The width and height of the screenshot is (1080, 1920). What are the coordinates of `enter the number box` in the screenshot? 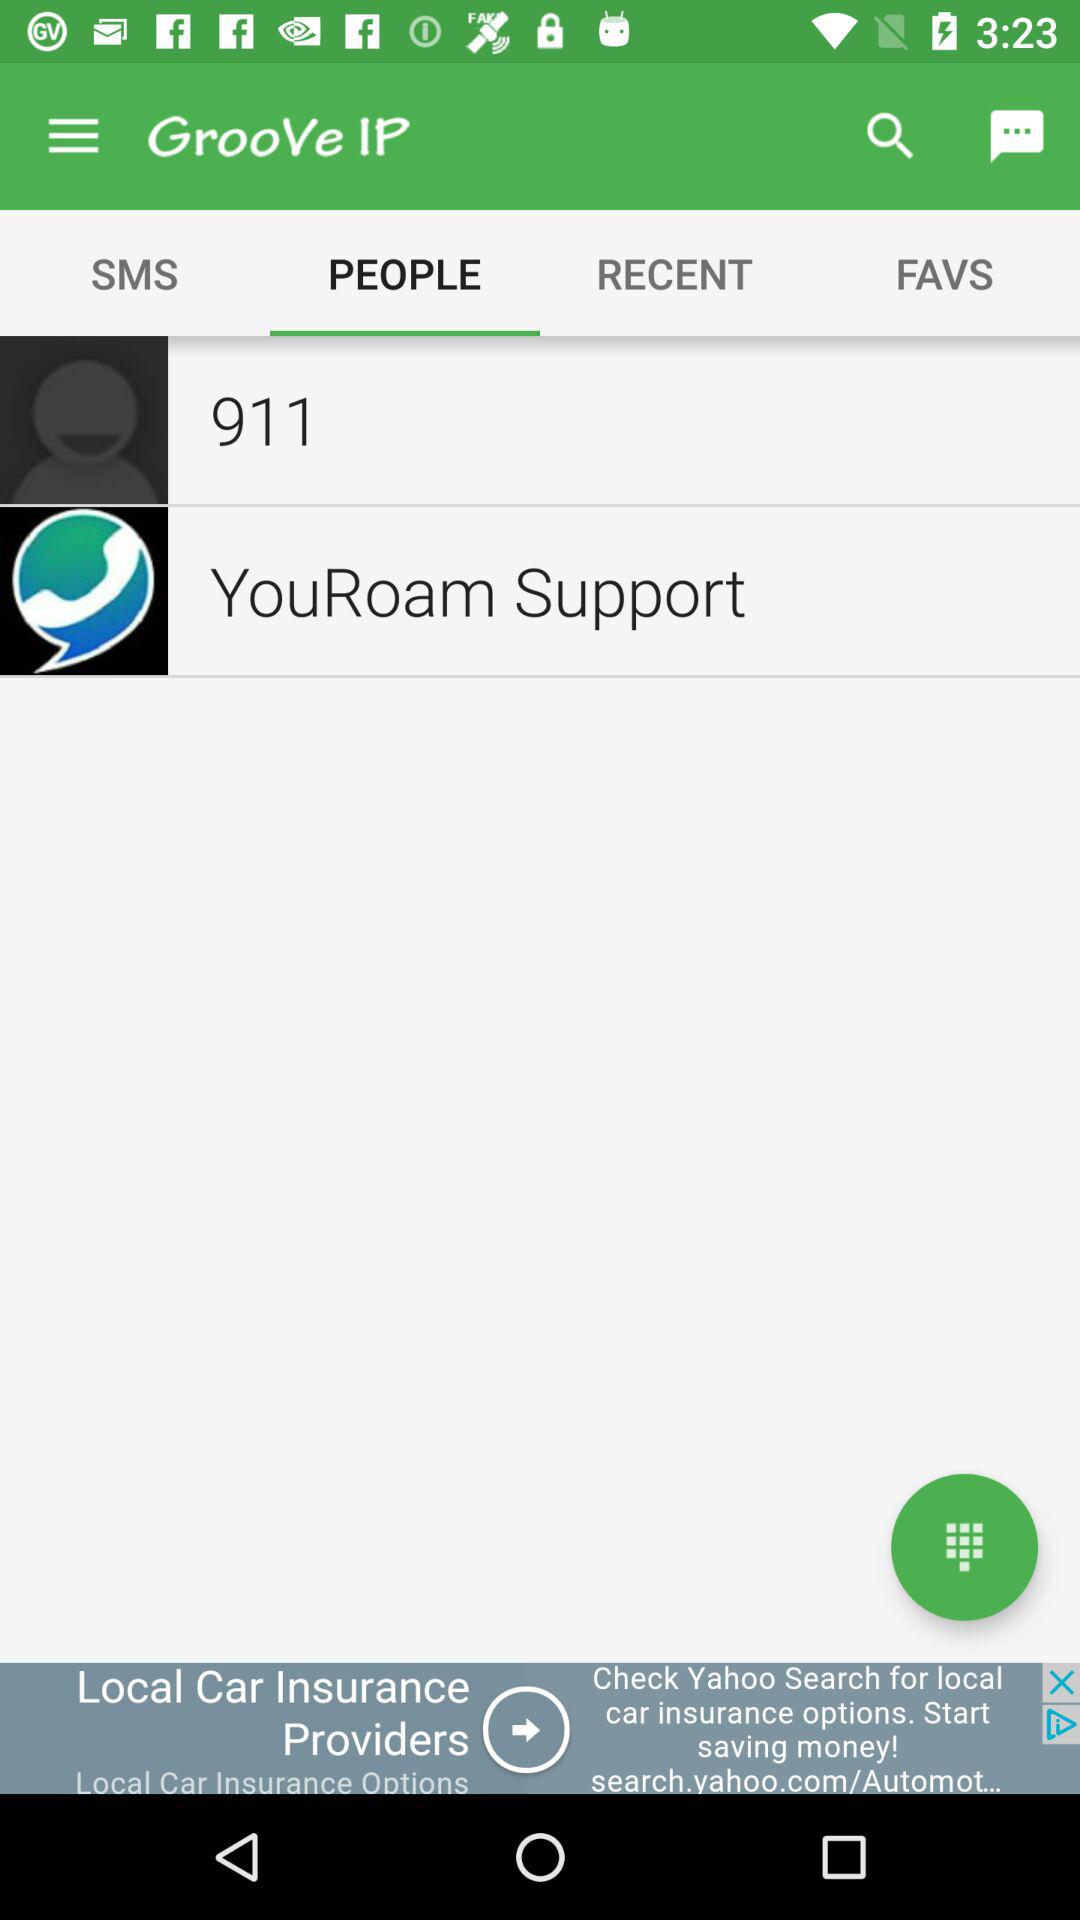 It's located at (964, 1546).